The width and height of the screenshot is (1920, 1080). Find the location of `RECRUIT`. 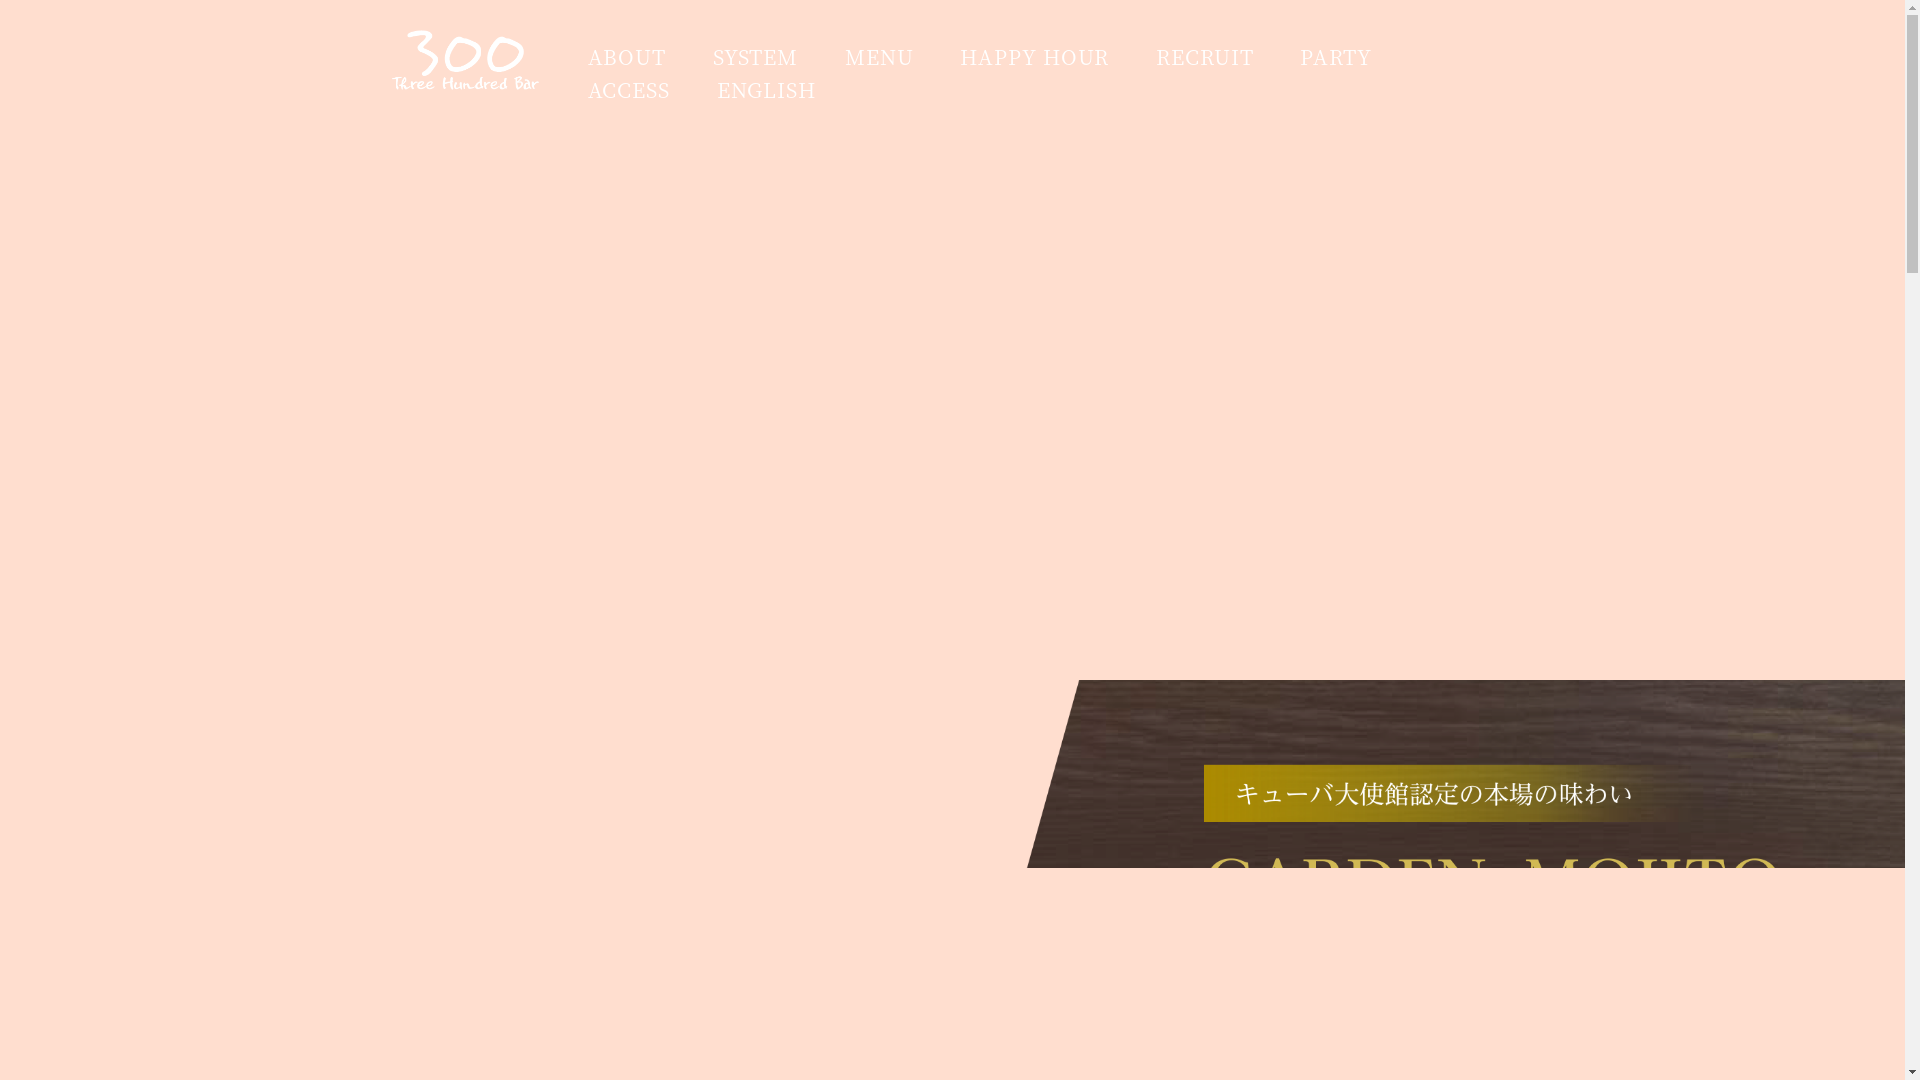

RECRUIT is located at coordinates (1204, 57).